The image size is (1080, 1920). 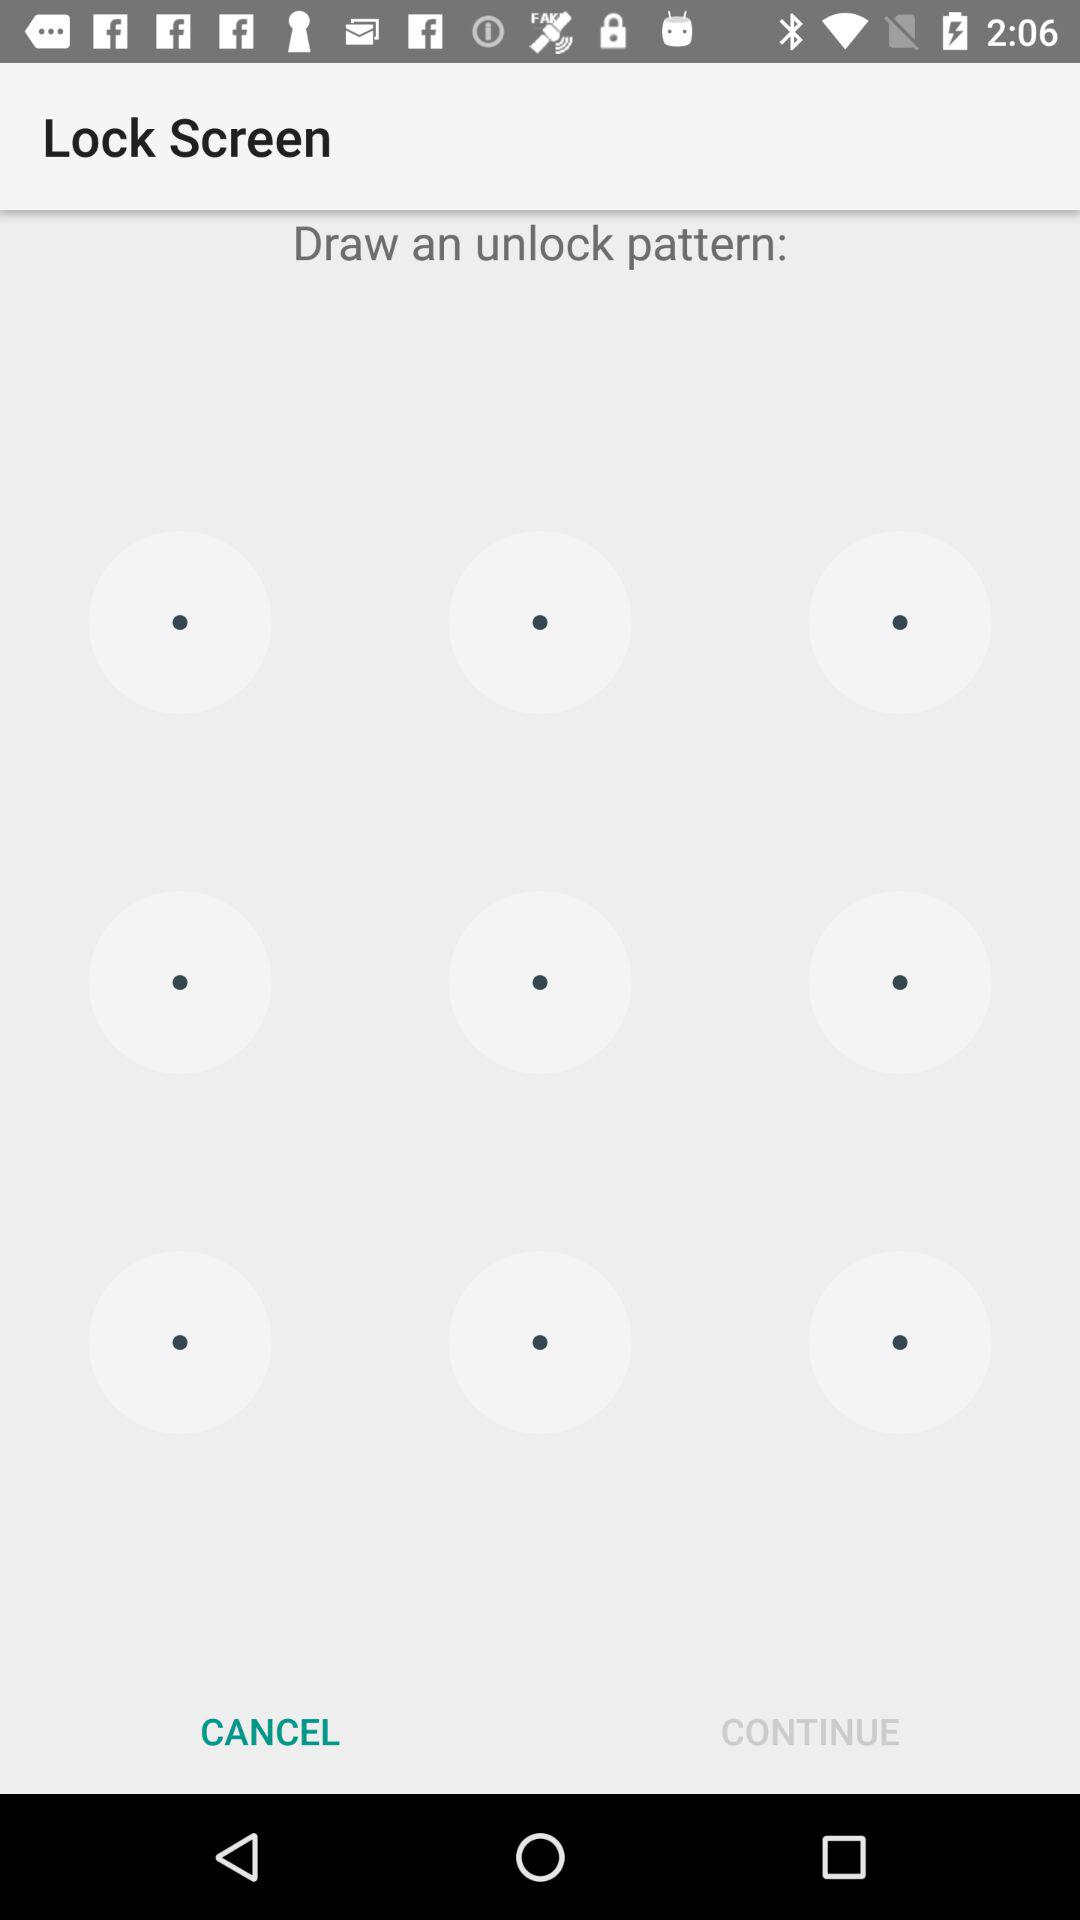 What do you see at coordinates (270, 1730) in the screenshot?
I see `open the cancel item` at bounding box center [270, 1730].